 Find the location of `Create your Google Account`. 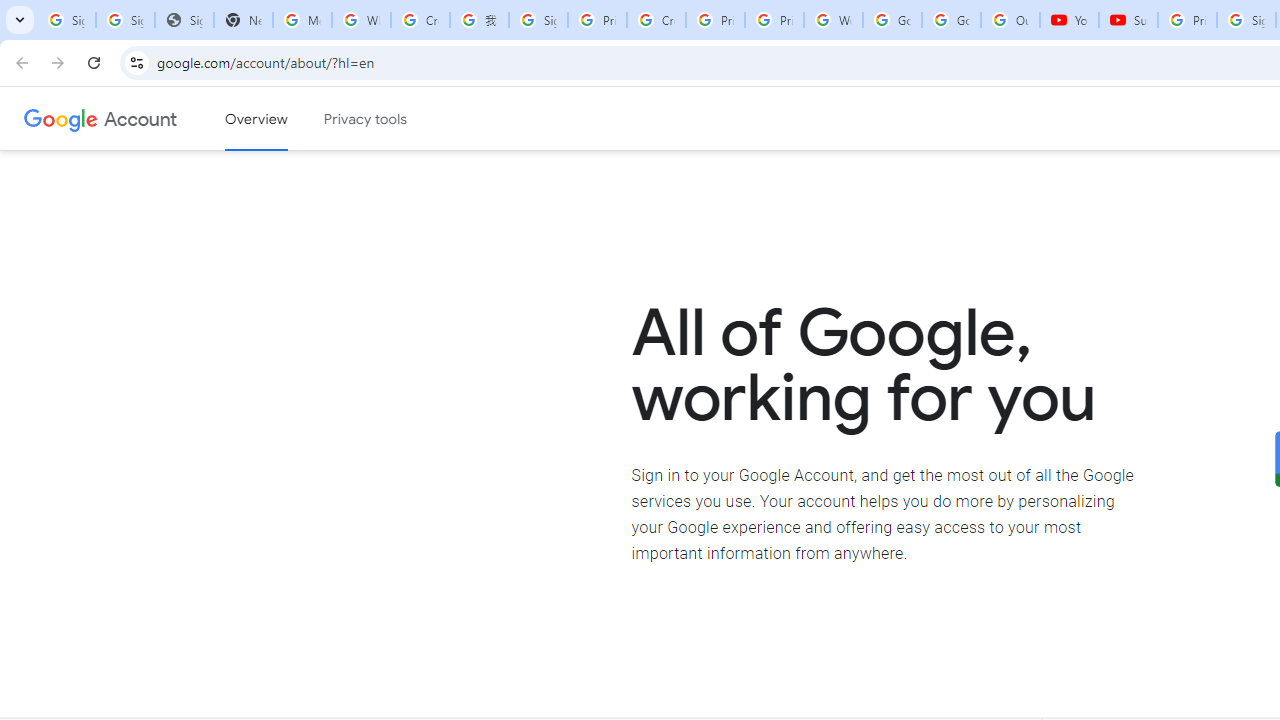

Create your Google Account is located at coordinates (656, 20).